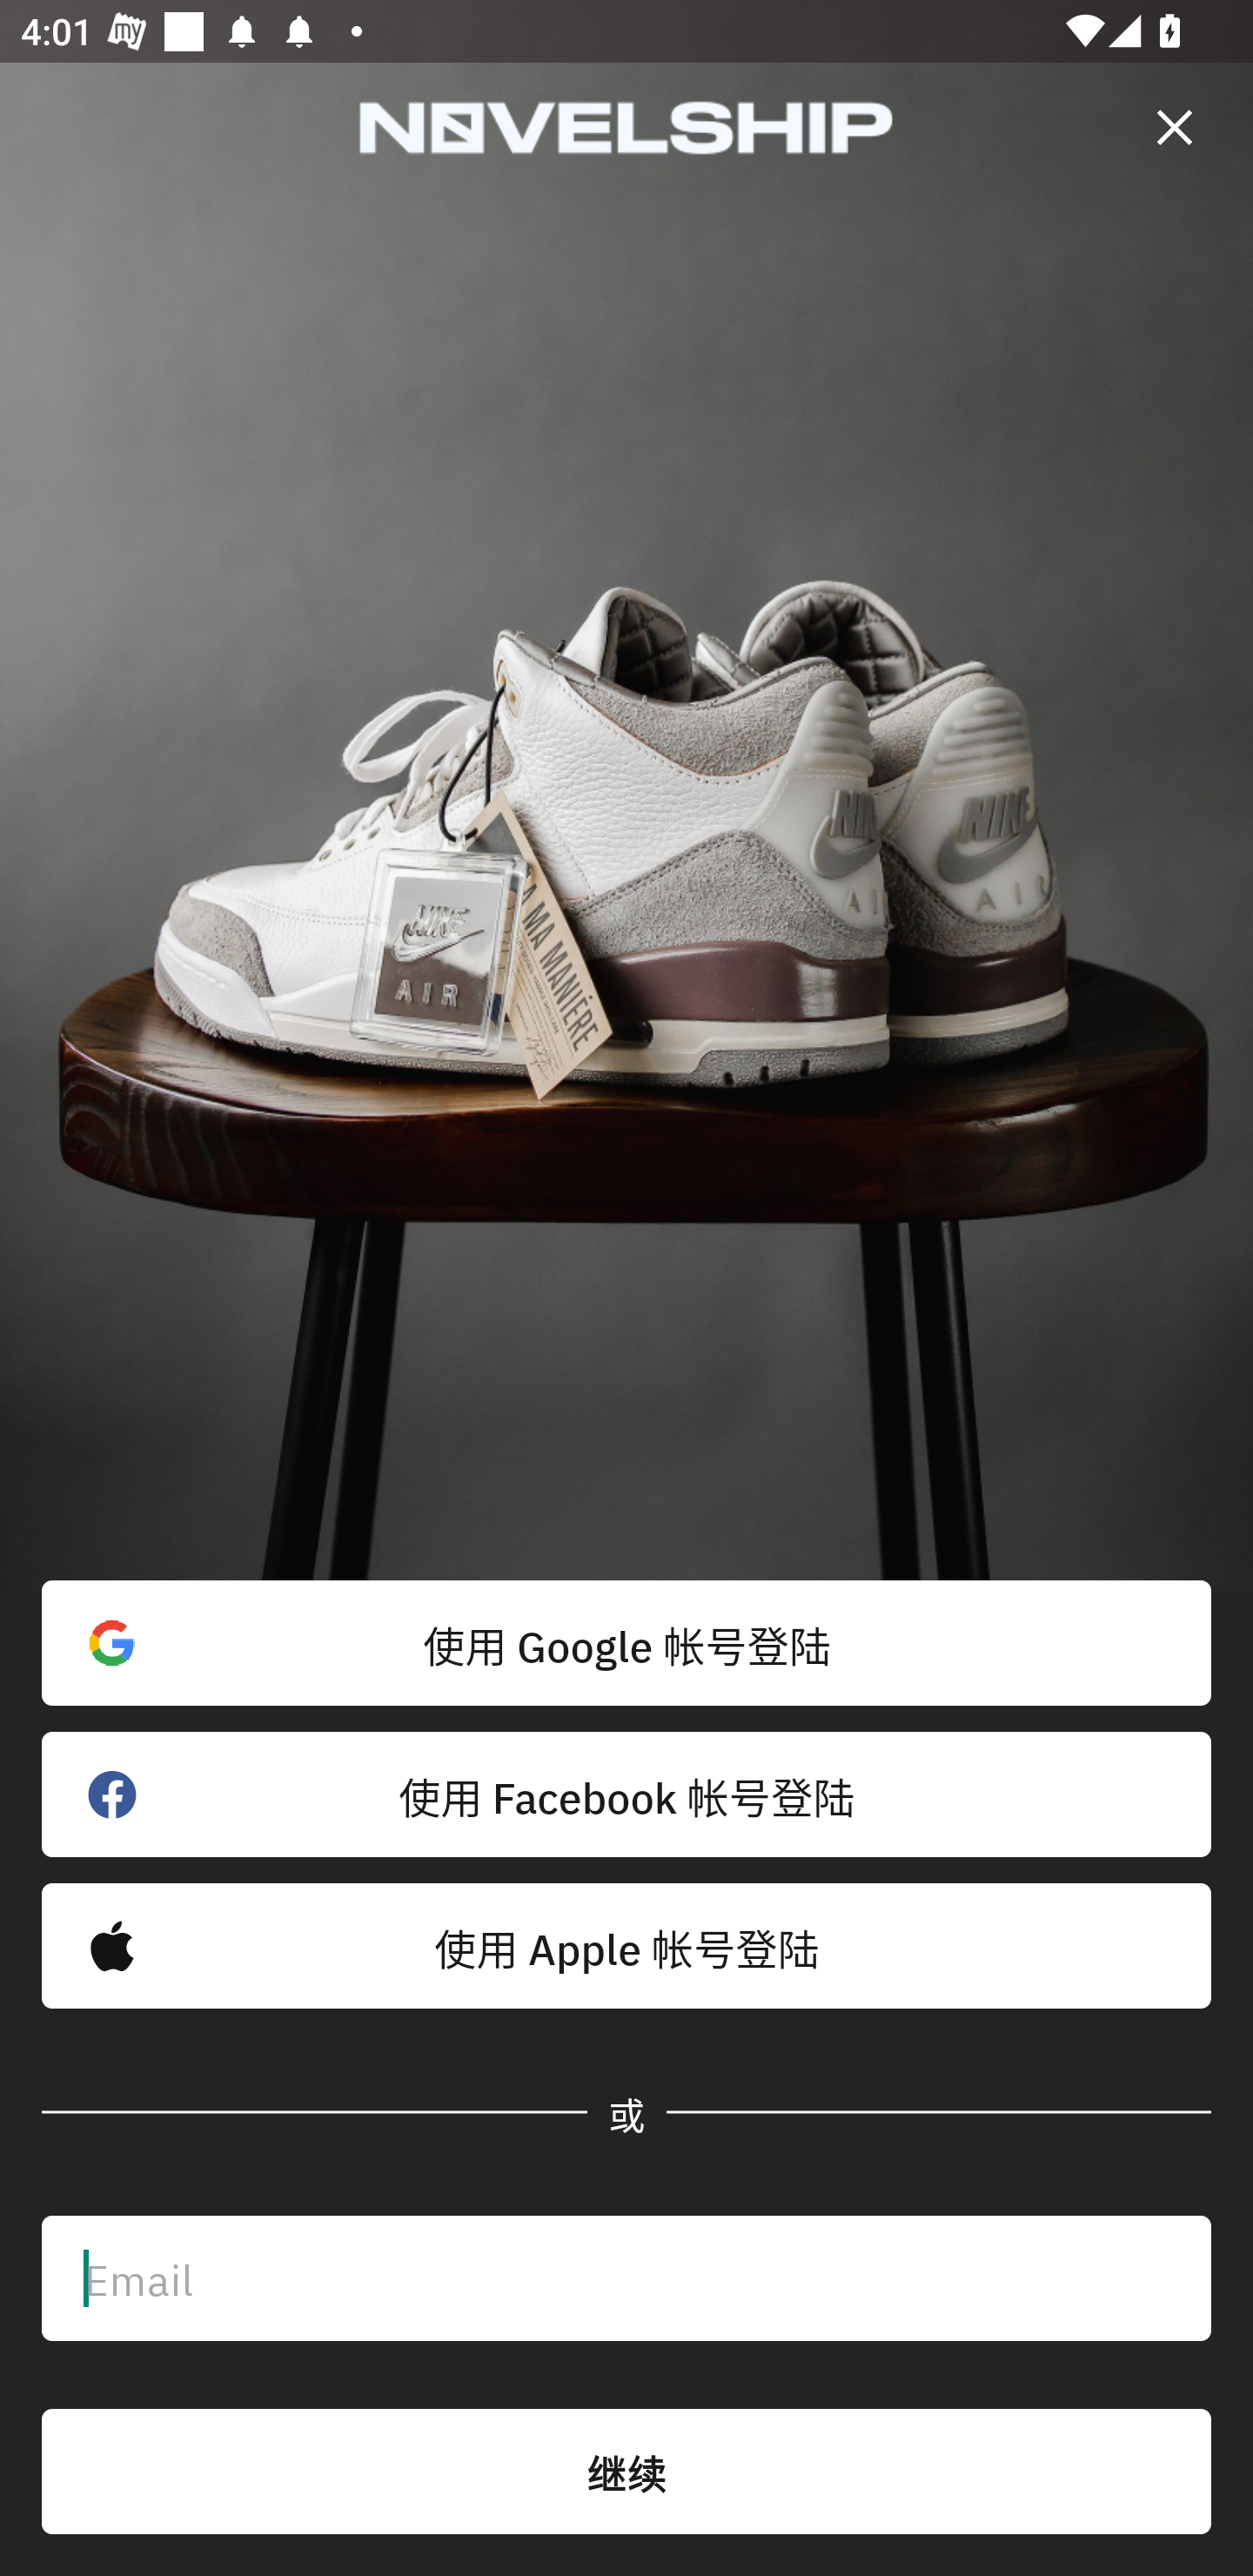  What do you see at coordinates (626, 1794) in the screenshot?
I see `使用 Facebook 帐号登陆 󰈌` at bounding box center [626, 1794].